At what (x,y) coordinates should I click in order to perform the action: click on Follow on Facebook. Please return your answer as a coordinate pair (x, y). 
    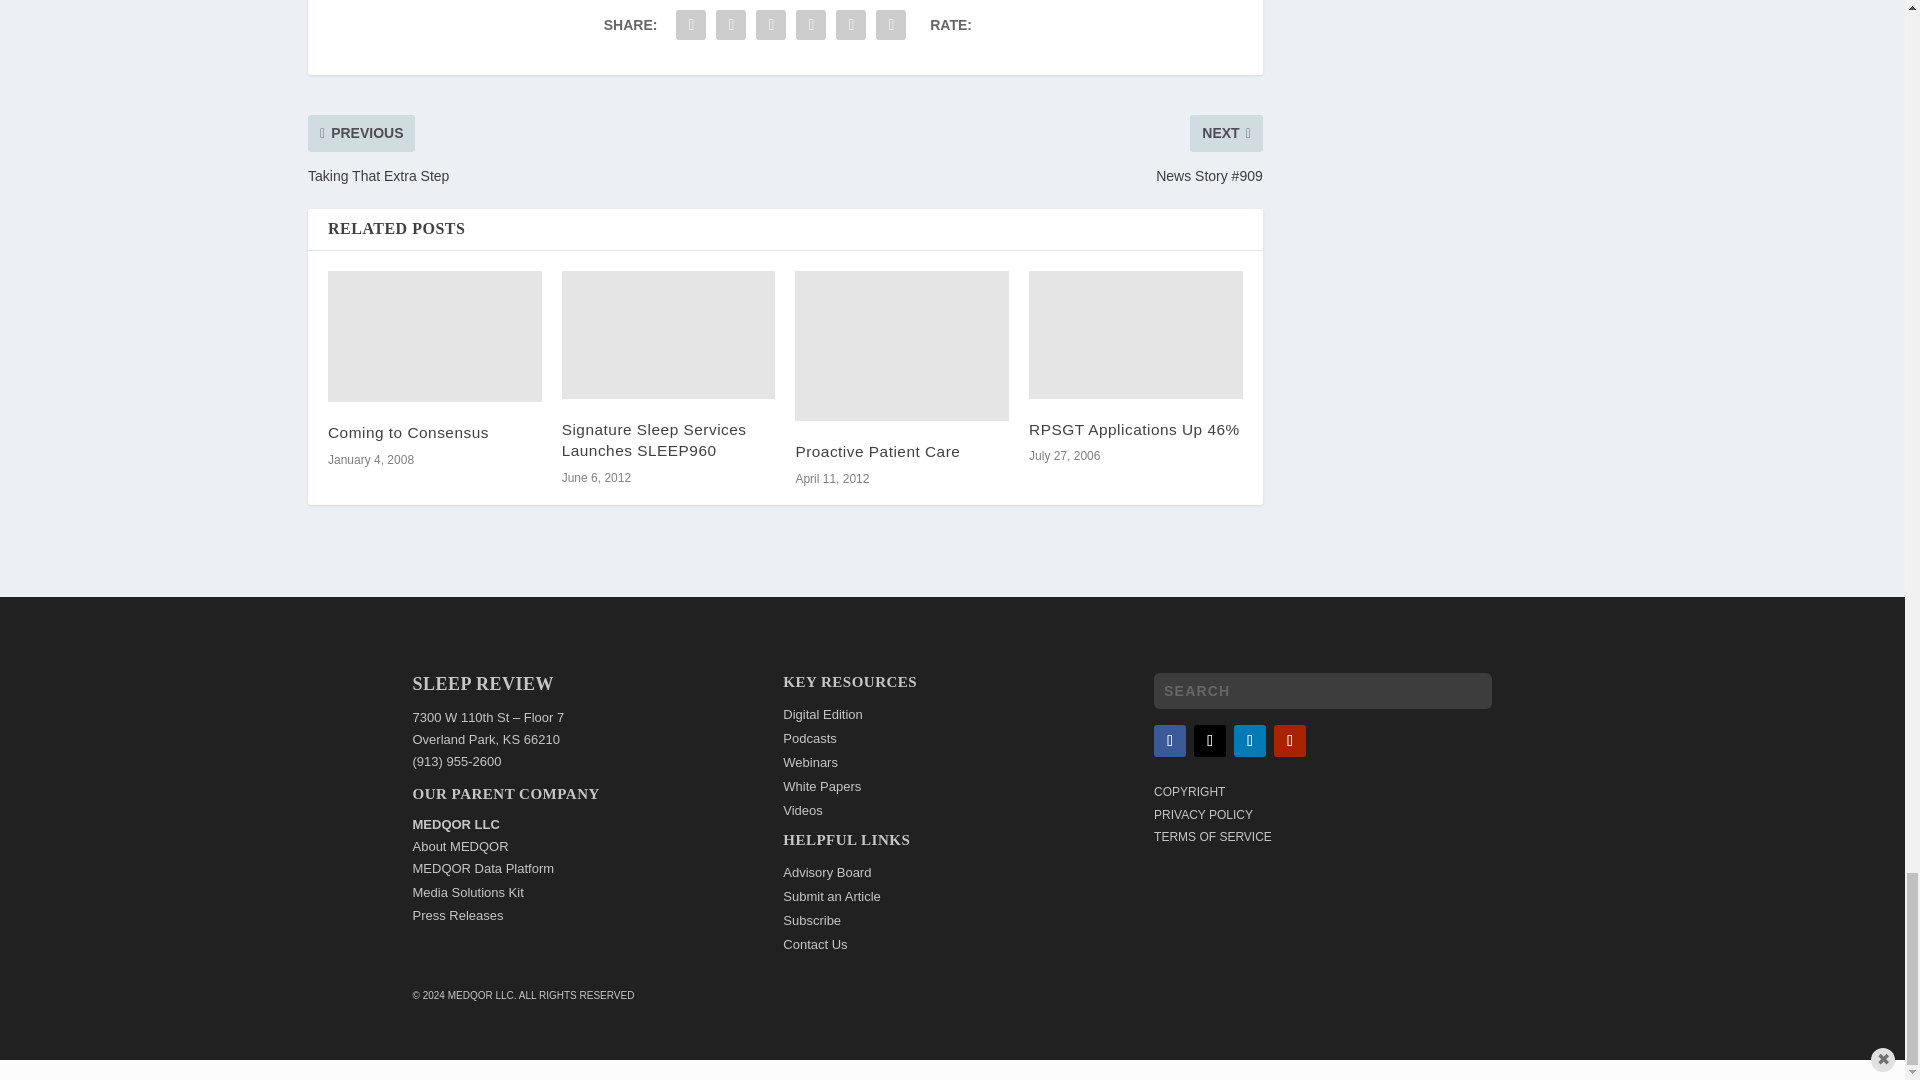
    Looking at the image, I should click on (1170, 740).